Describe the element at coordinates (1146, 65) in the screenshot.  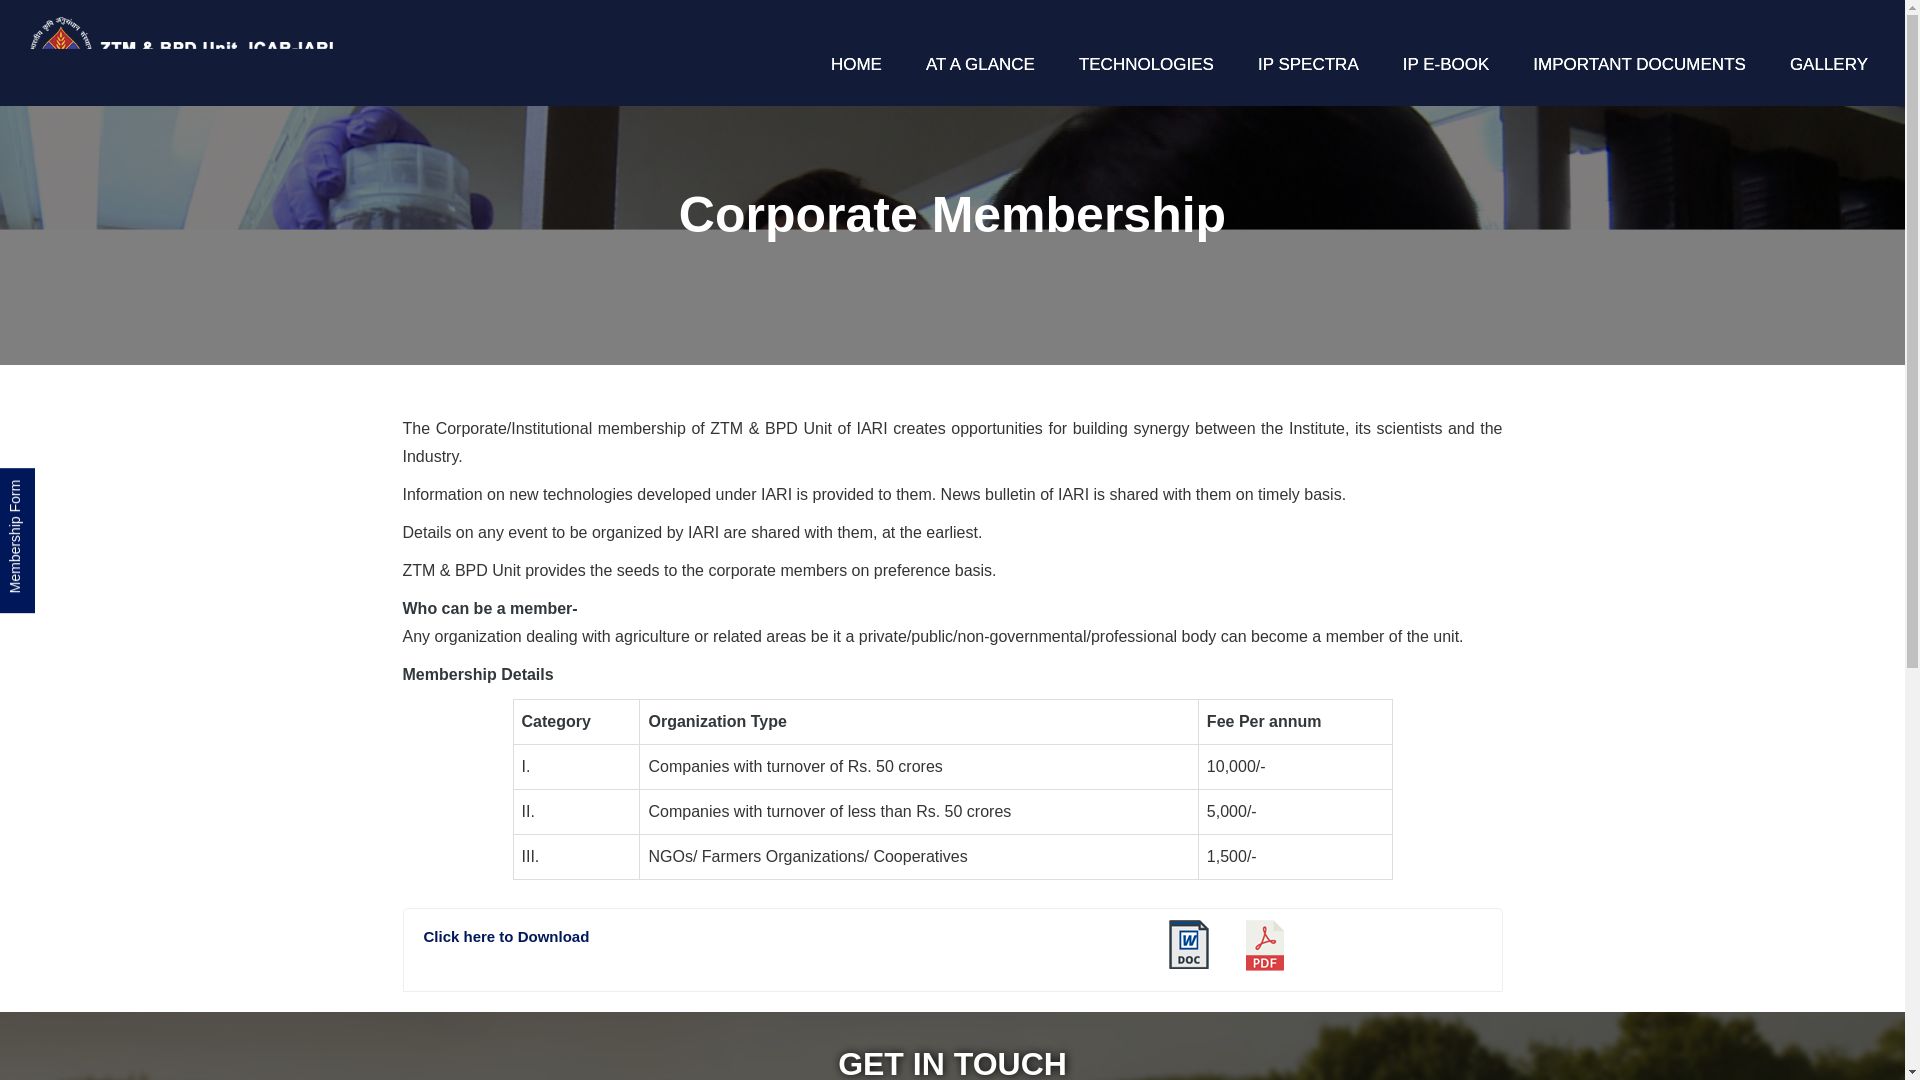
I see `TECHNOLOGIES` at that location.